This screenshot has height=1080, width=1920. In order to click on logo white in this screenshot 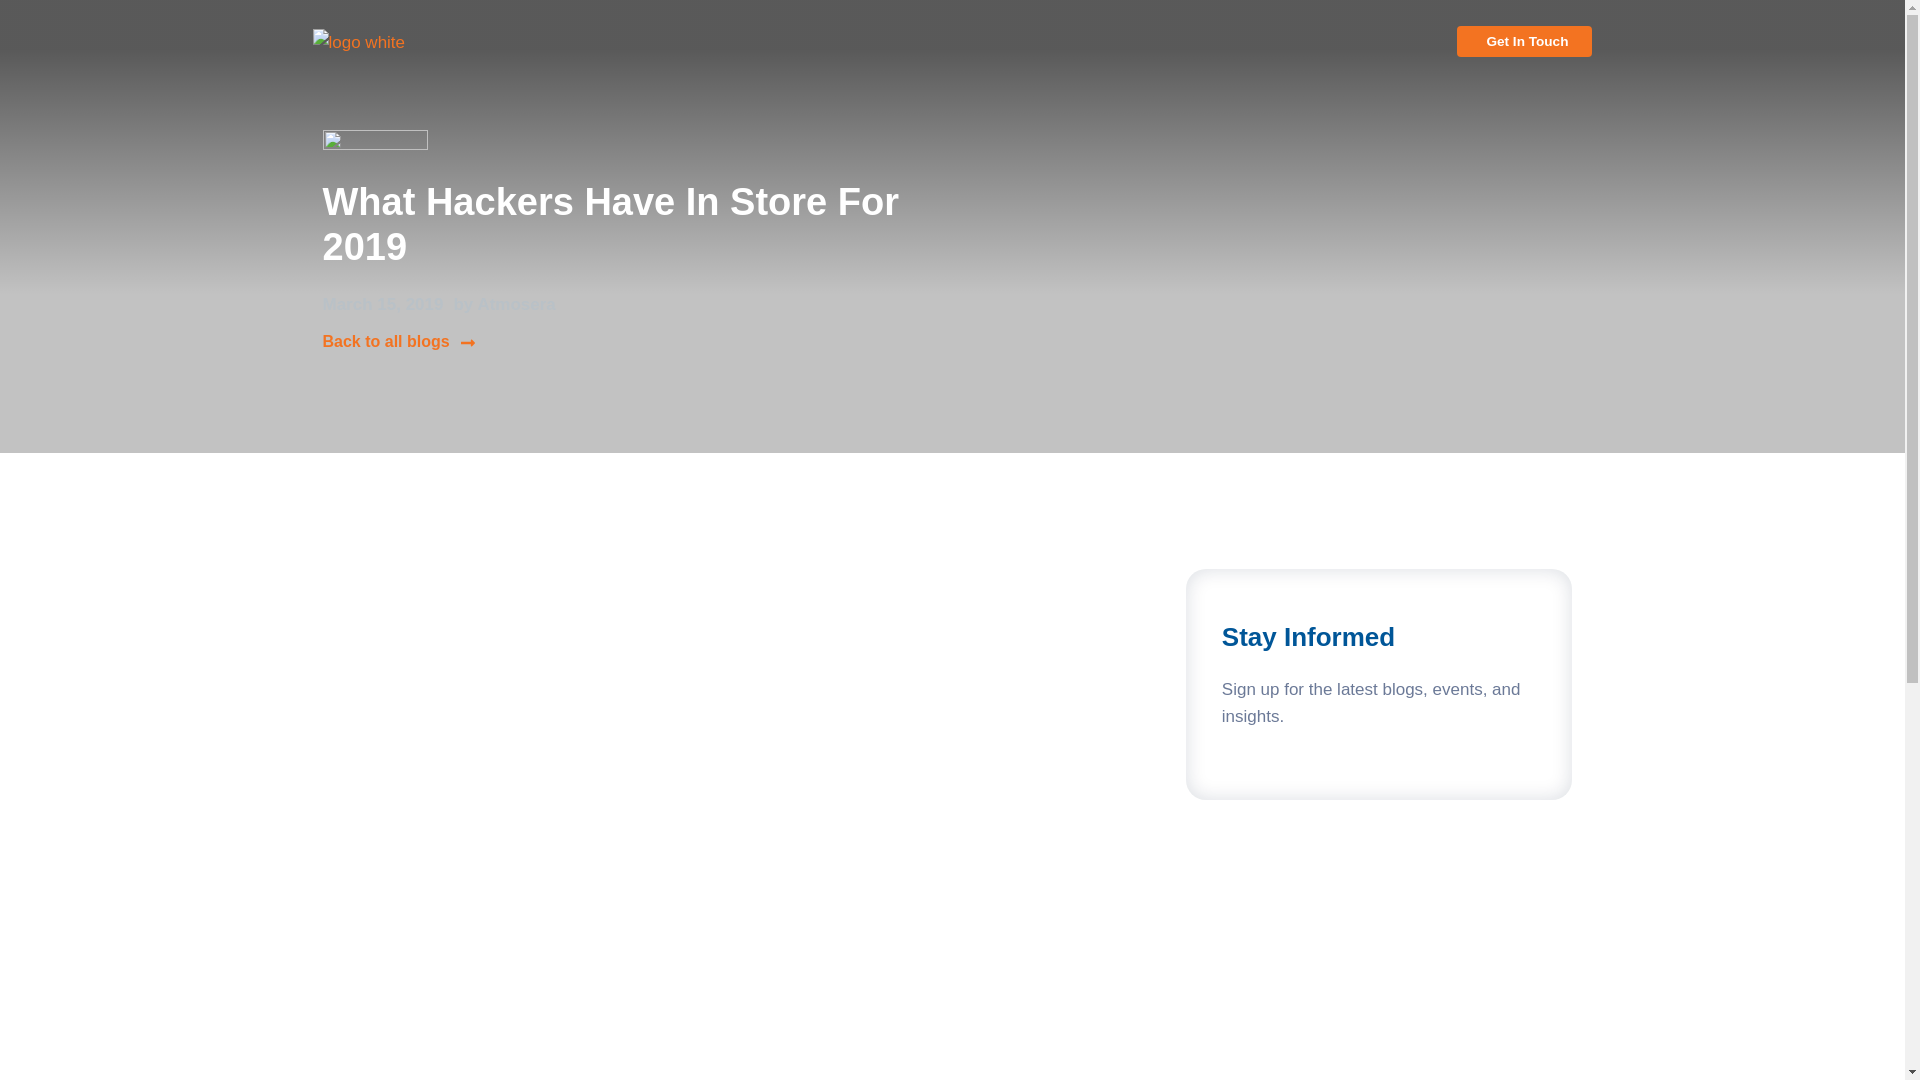, I will do `click(386, 42)`.